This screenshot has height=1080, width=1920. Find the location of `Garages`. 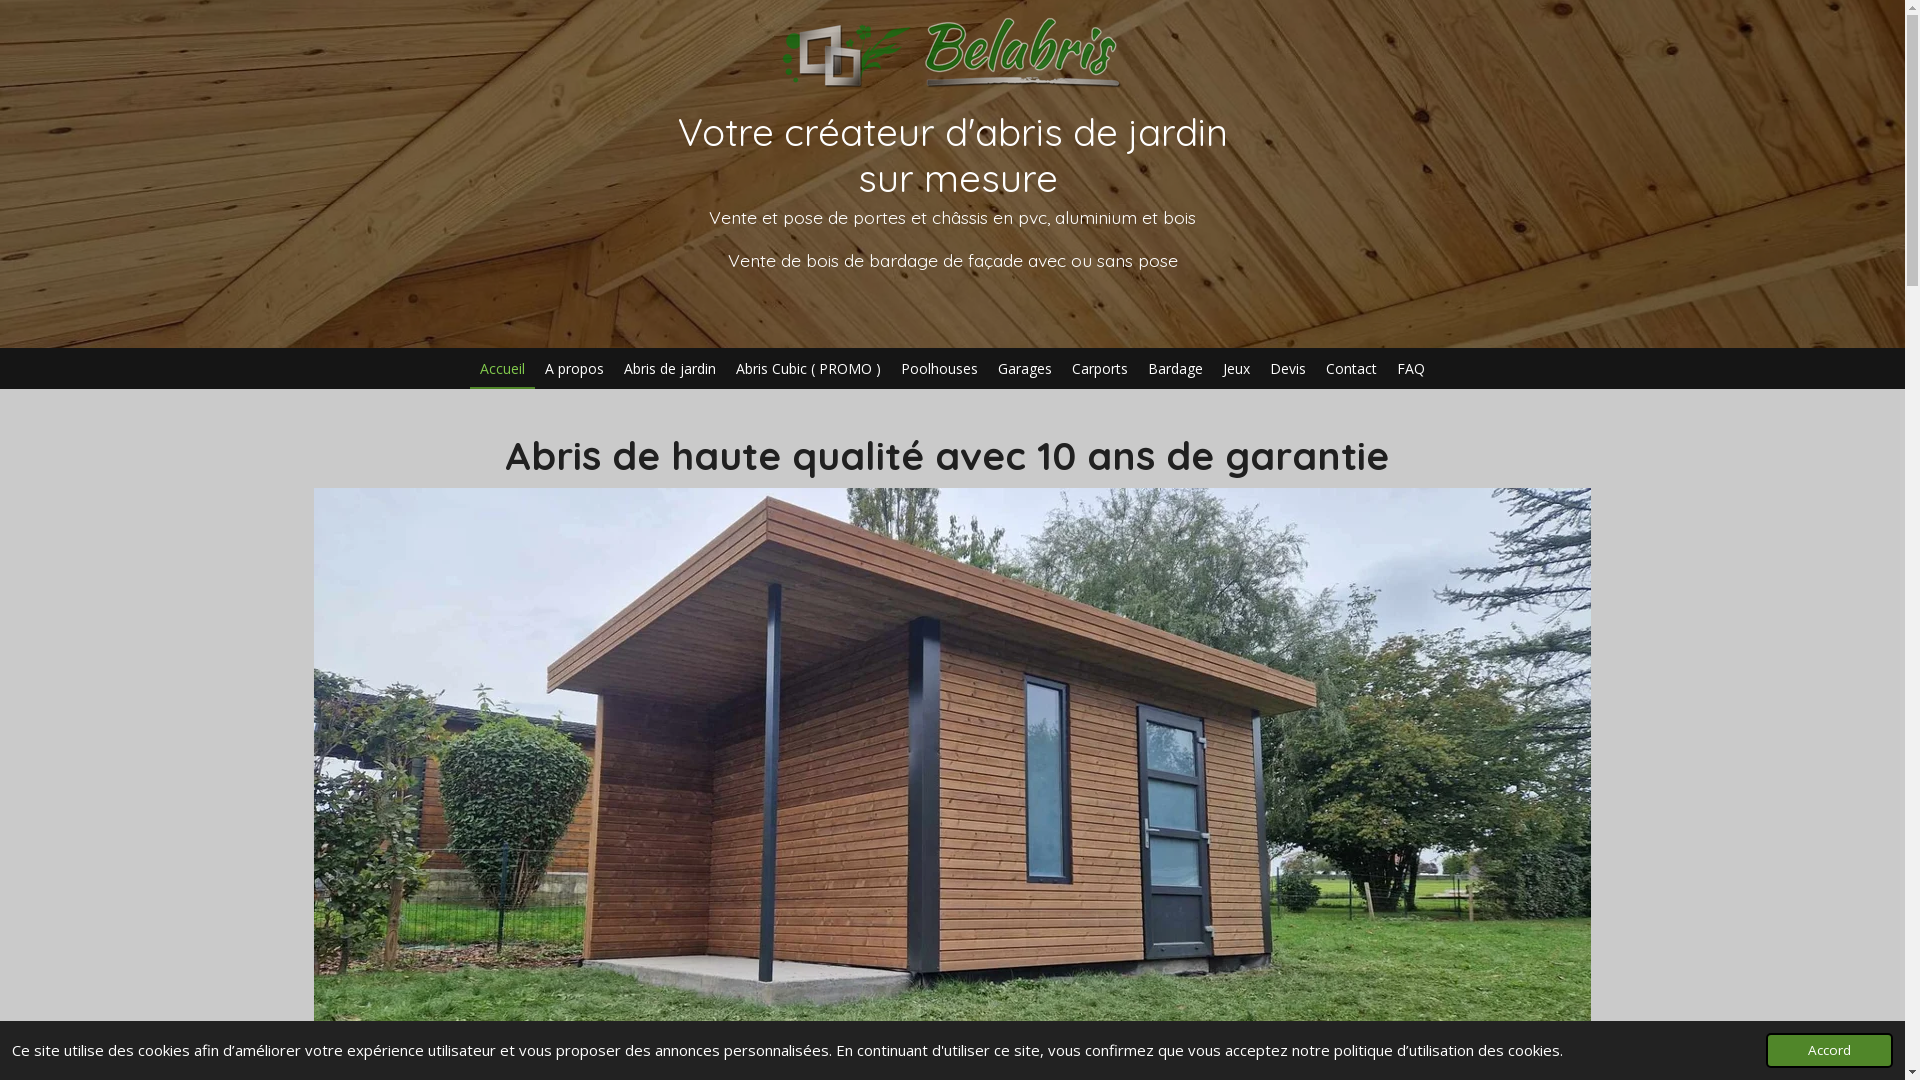

Garages is located at coordinates (1024, 368).